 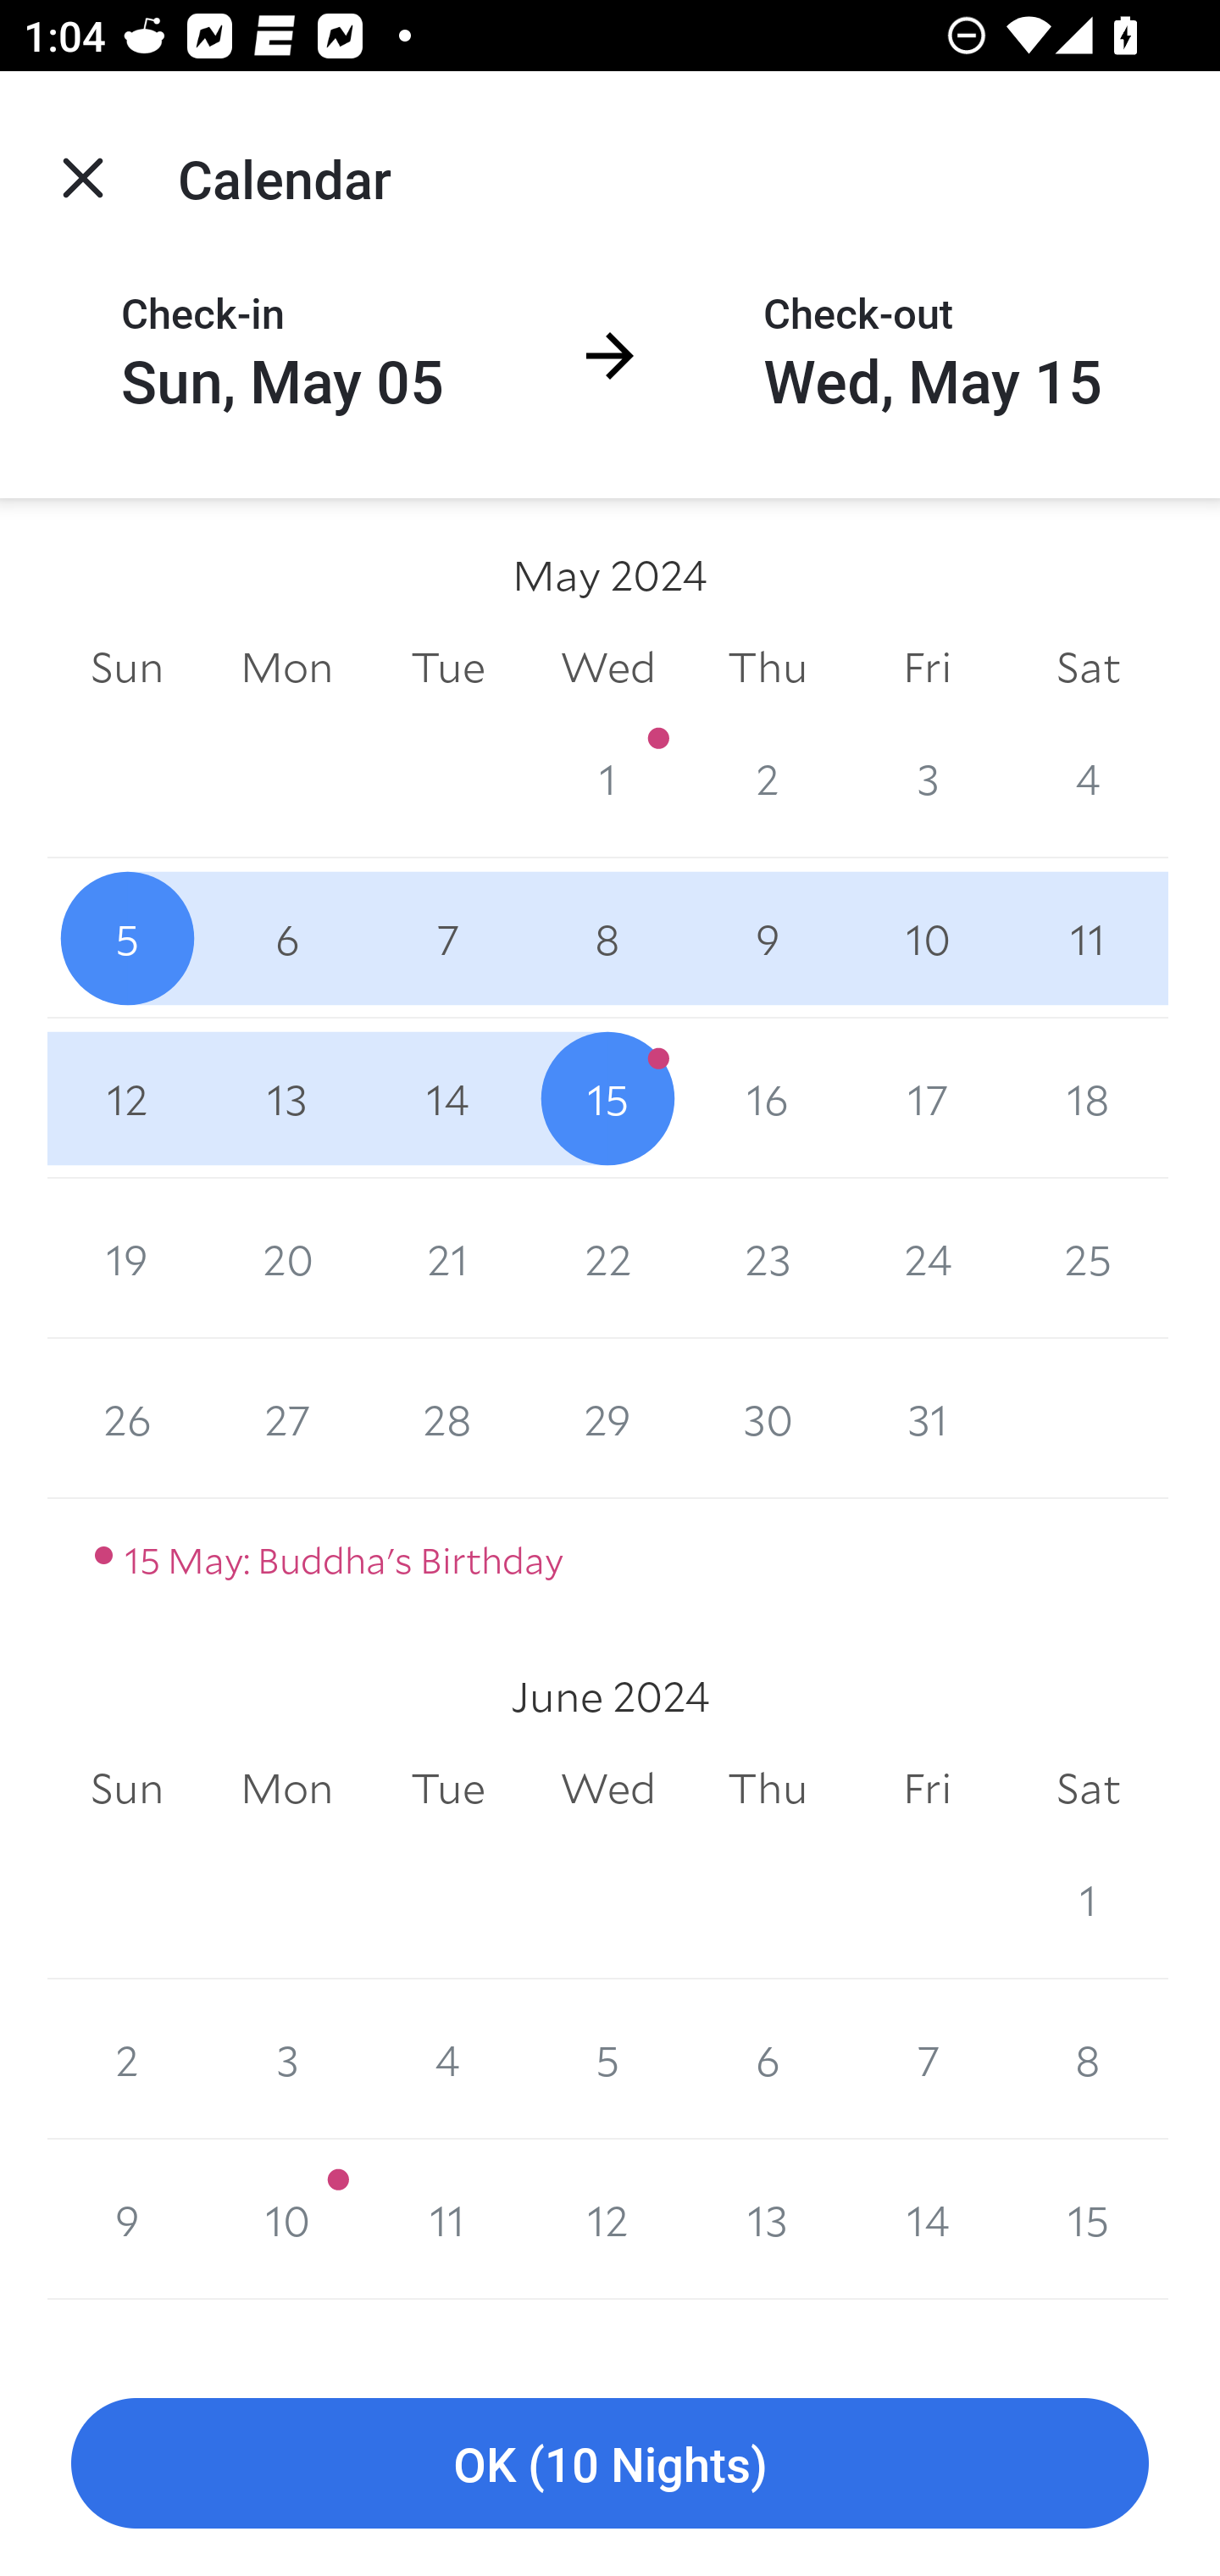 What do you see at coordinates (768, 1259) in the screenshot?
I see `23 23 May 2024` at bounding box center [768, 1259].